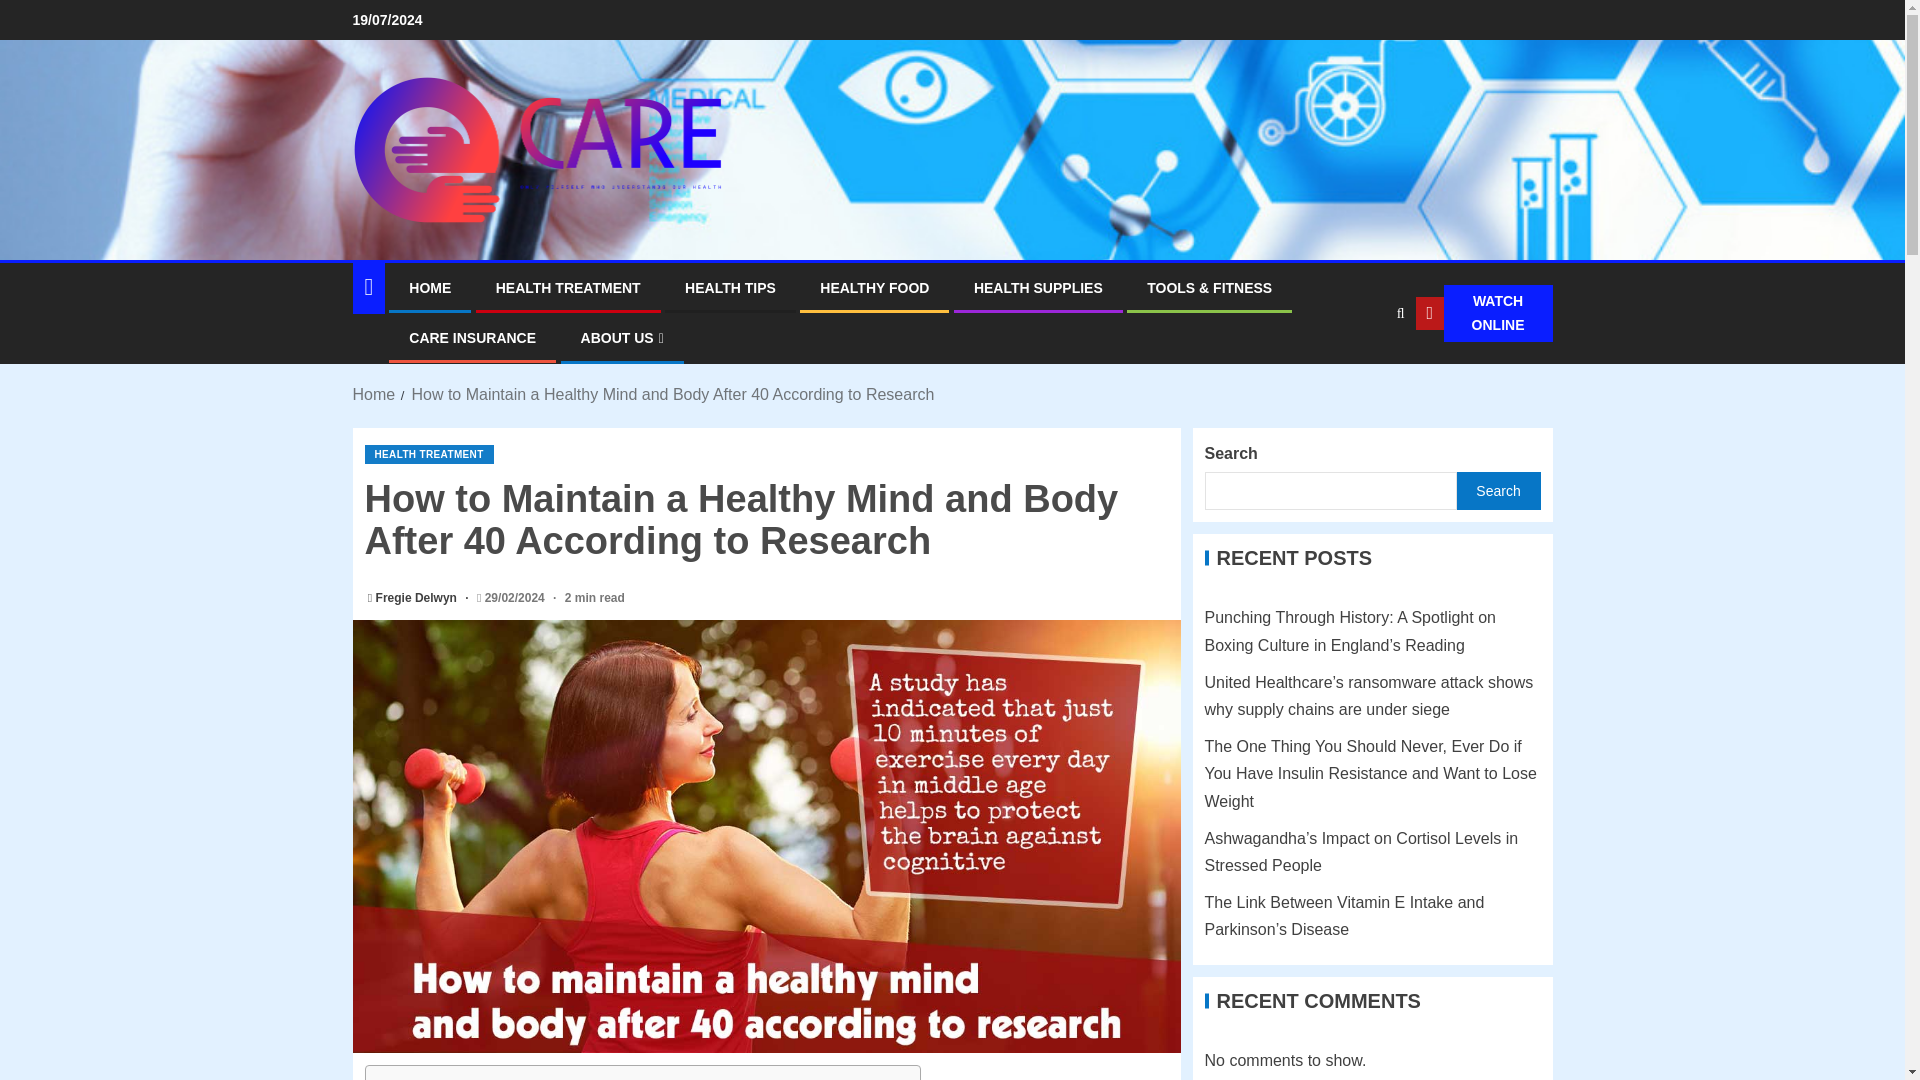 The height and width of the screenshot is (1080, 1920). What do you see at coordinates (874, 287) in the screenshot?
I see `HEALTHY FOOD` at bounding box center [874, 287].